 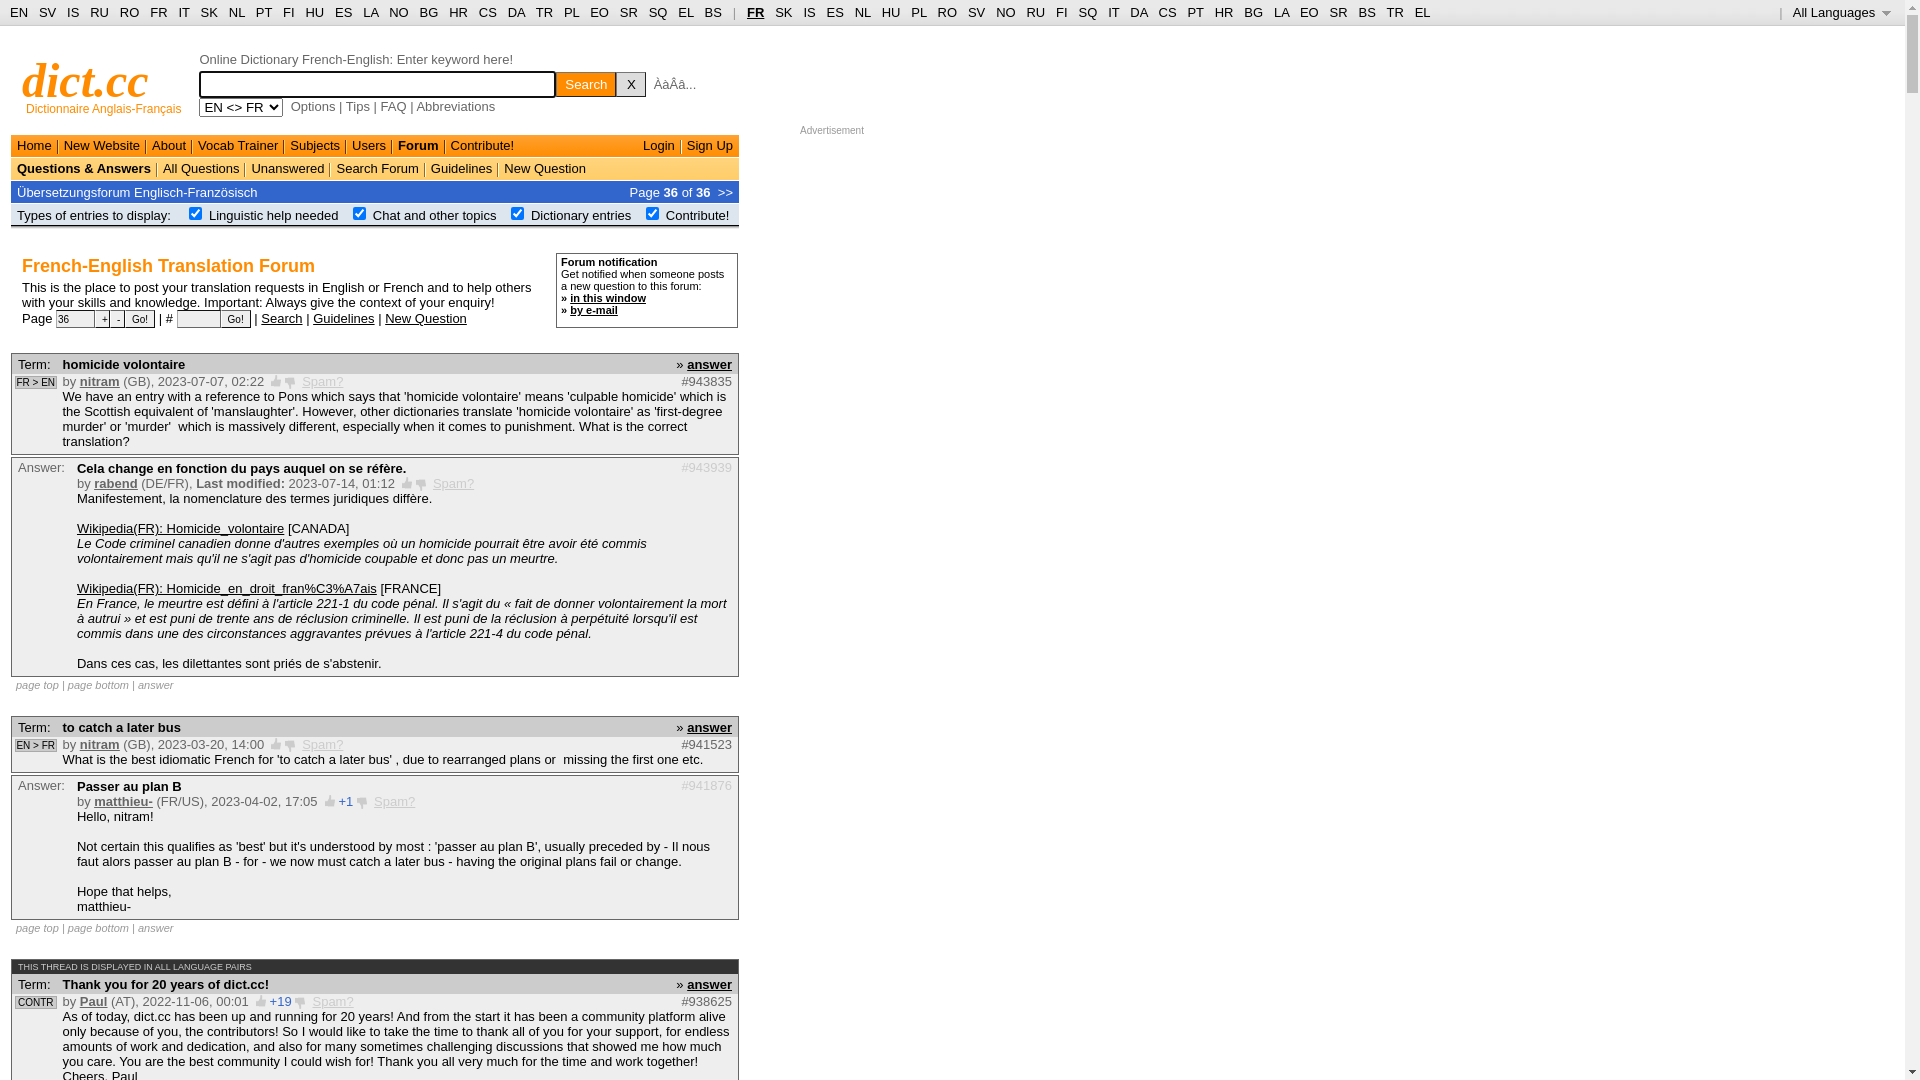 I want to click on Spam?, so click(x=322, y=381).